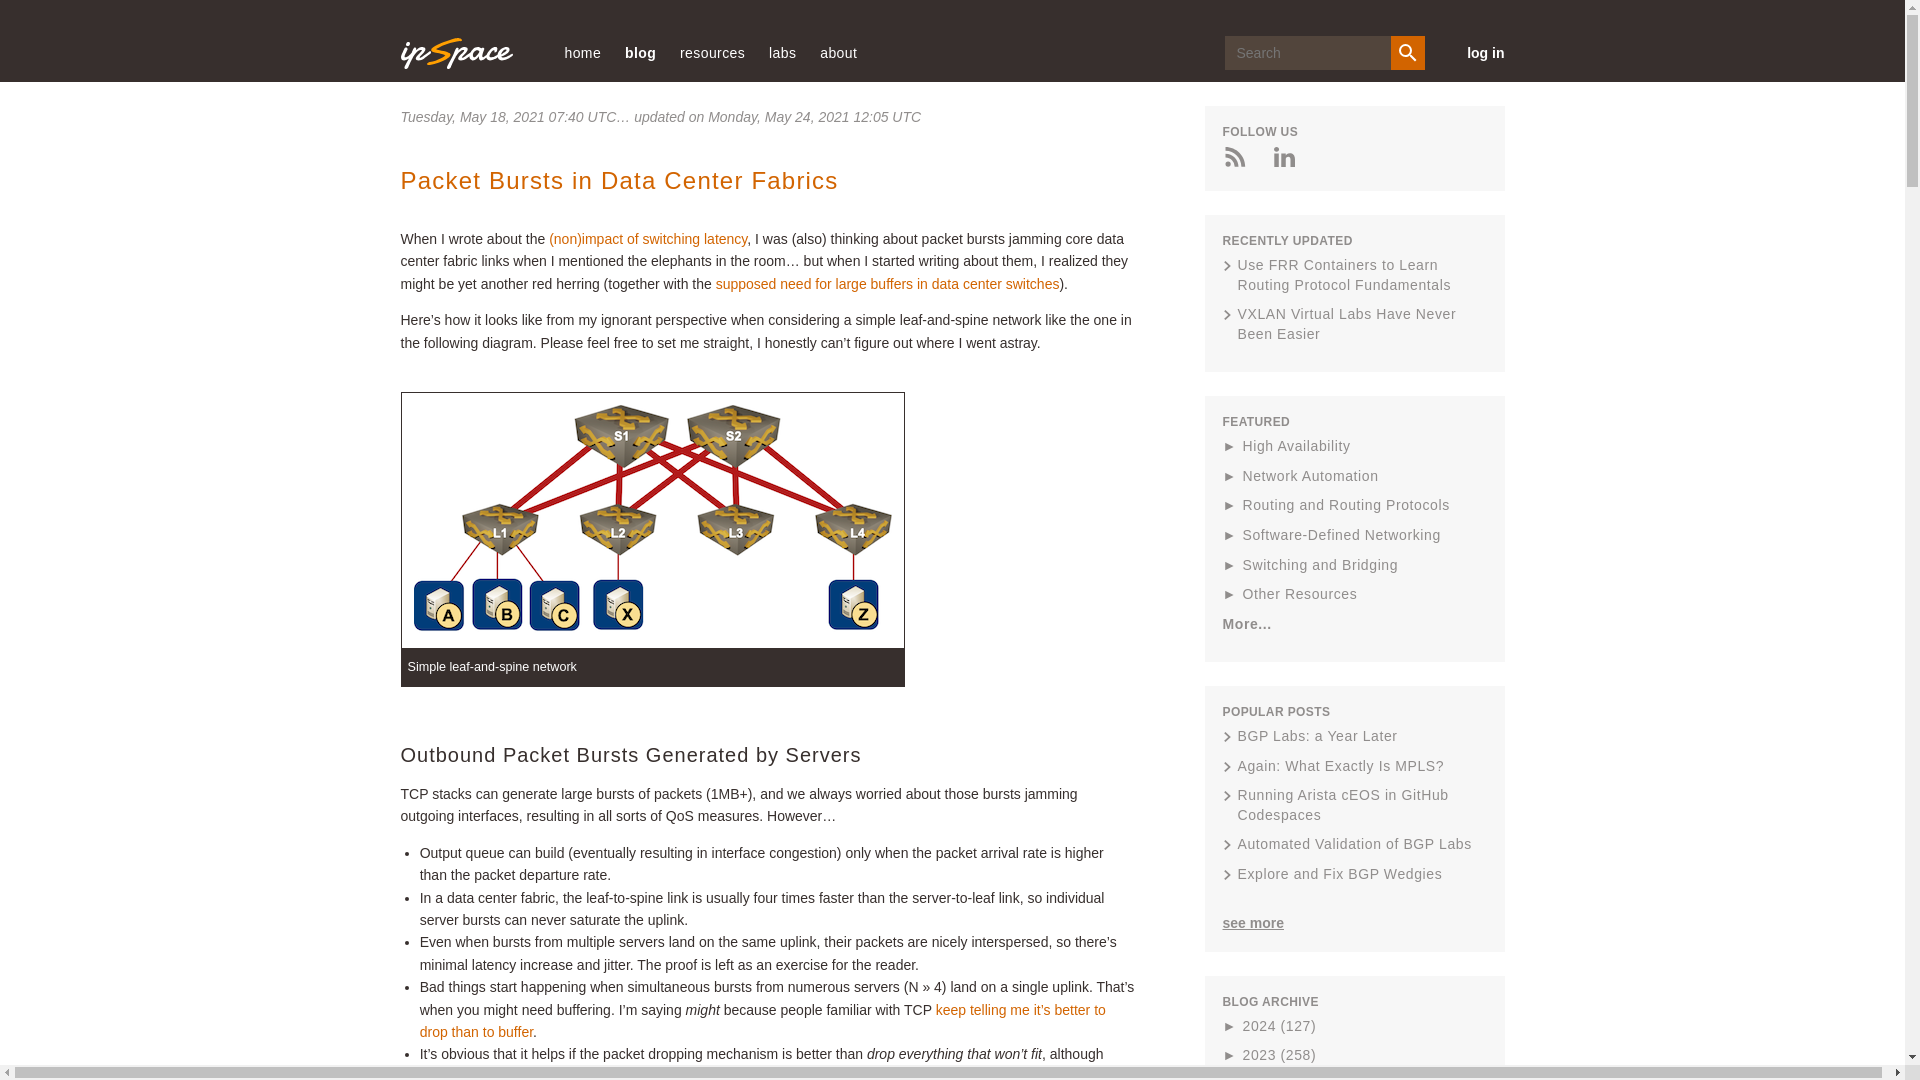 The image size is (1920, 1080). What do you see at coordinates (582, 52) in the screenshot?
I see `home` at bounding box center [582, 52].